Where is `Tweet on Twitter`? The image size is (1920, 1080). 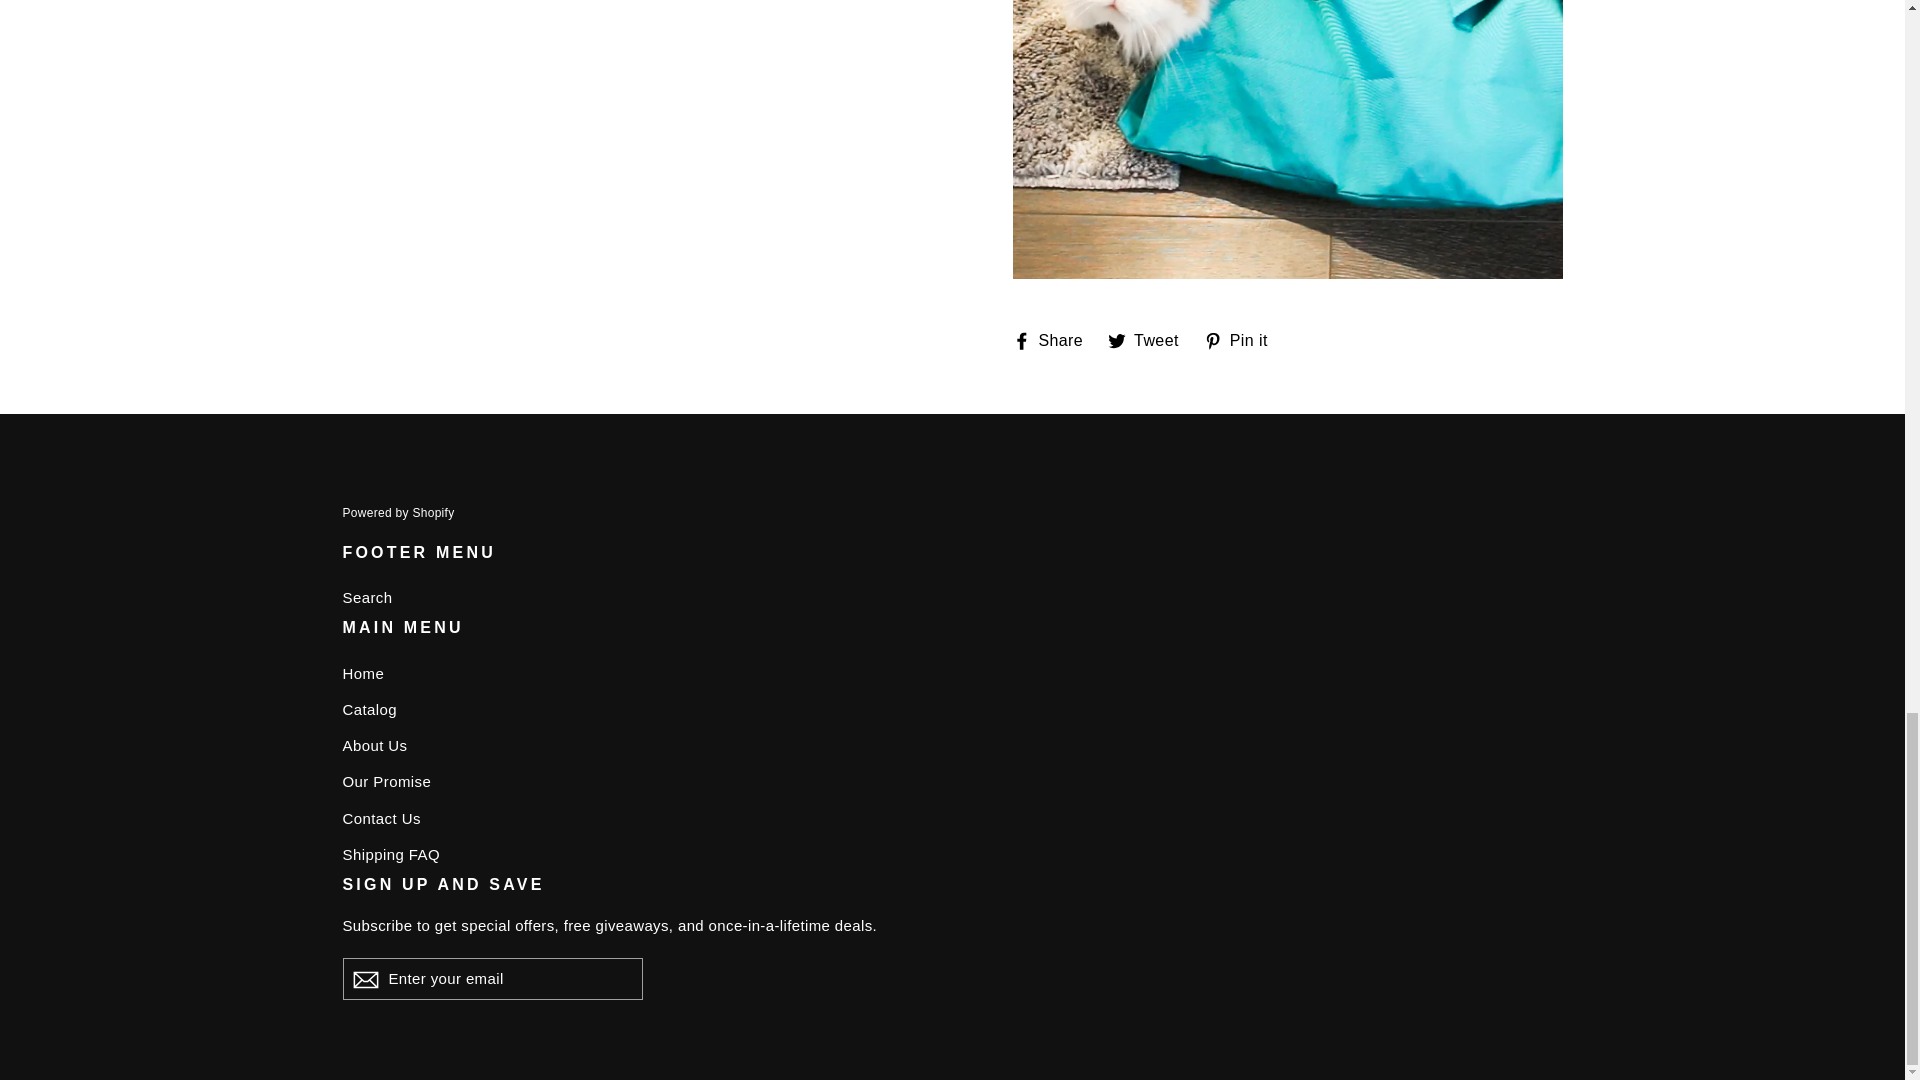
Tweet on Twitter is located at coordinates (1242, 340).